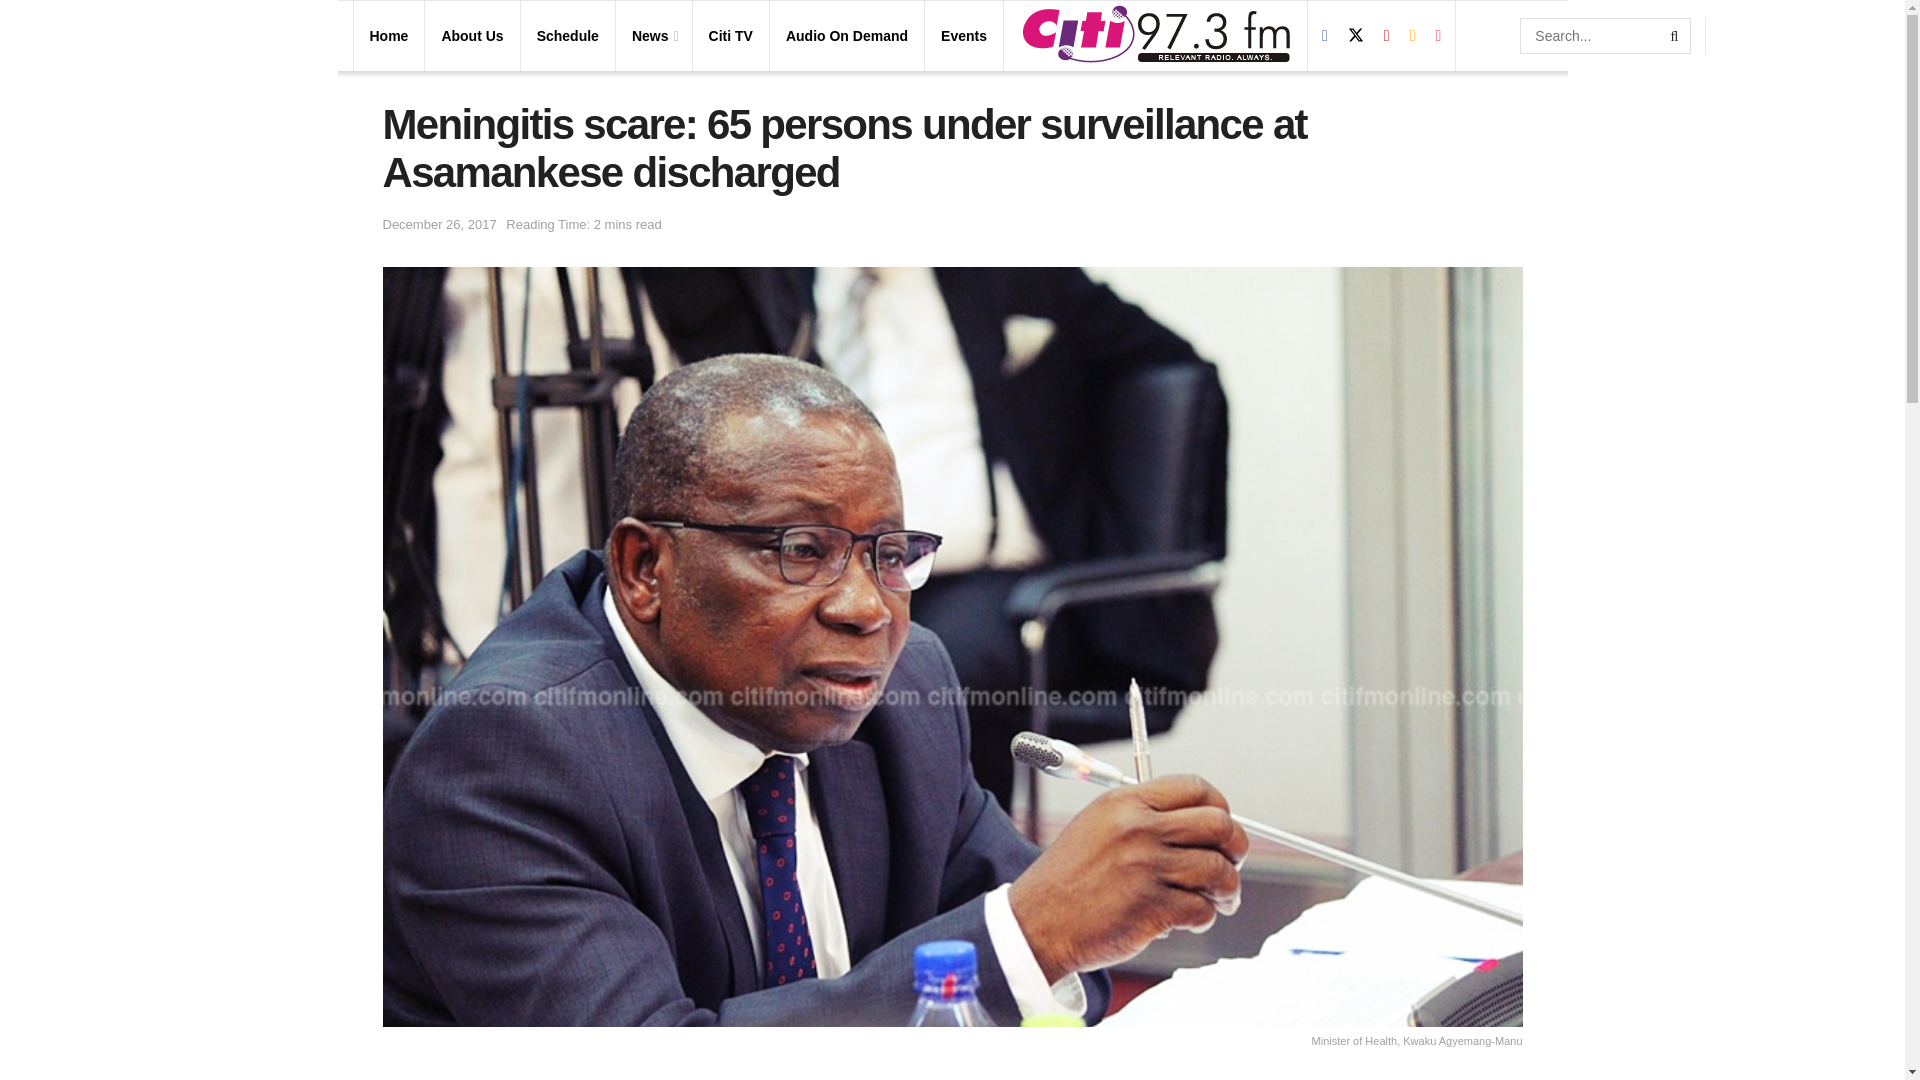  Describe the element at coordinates (472, 35) in the screenshot. I see `About Us` at that location.